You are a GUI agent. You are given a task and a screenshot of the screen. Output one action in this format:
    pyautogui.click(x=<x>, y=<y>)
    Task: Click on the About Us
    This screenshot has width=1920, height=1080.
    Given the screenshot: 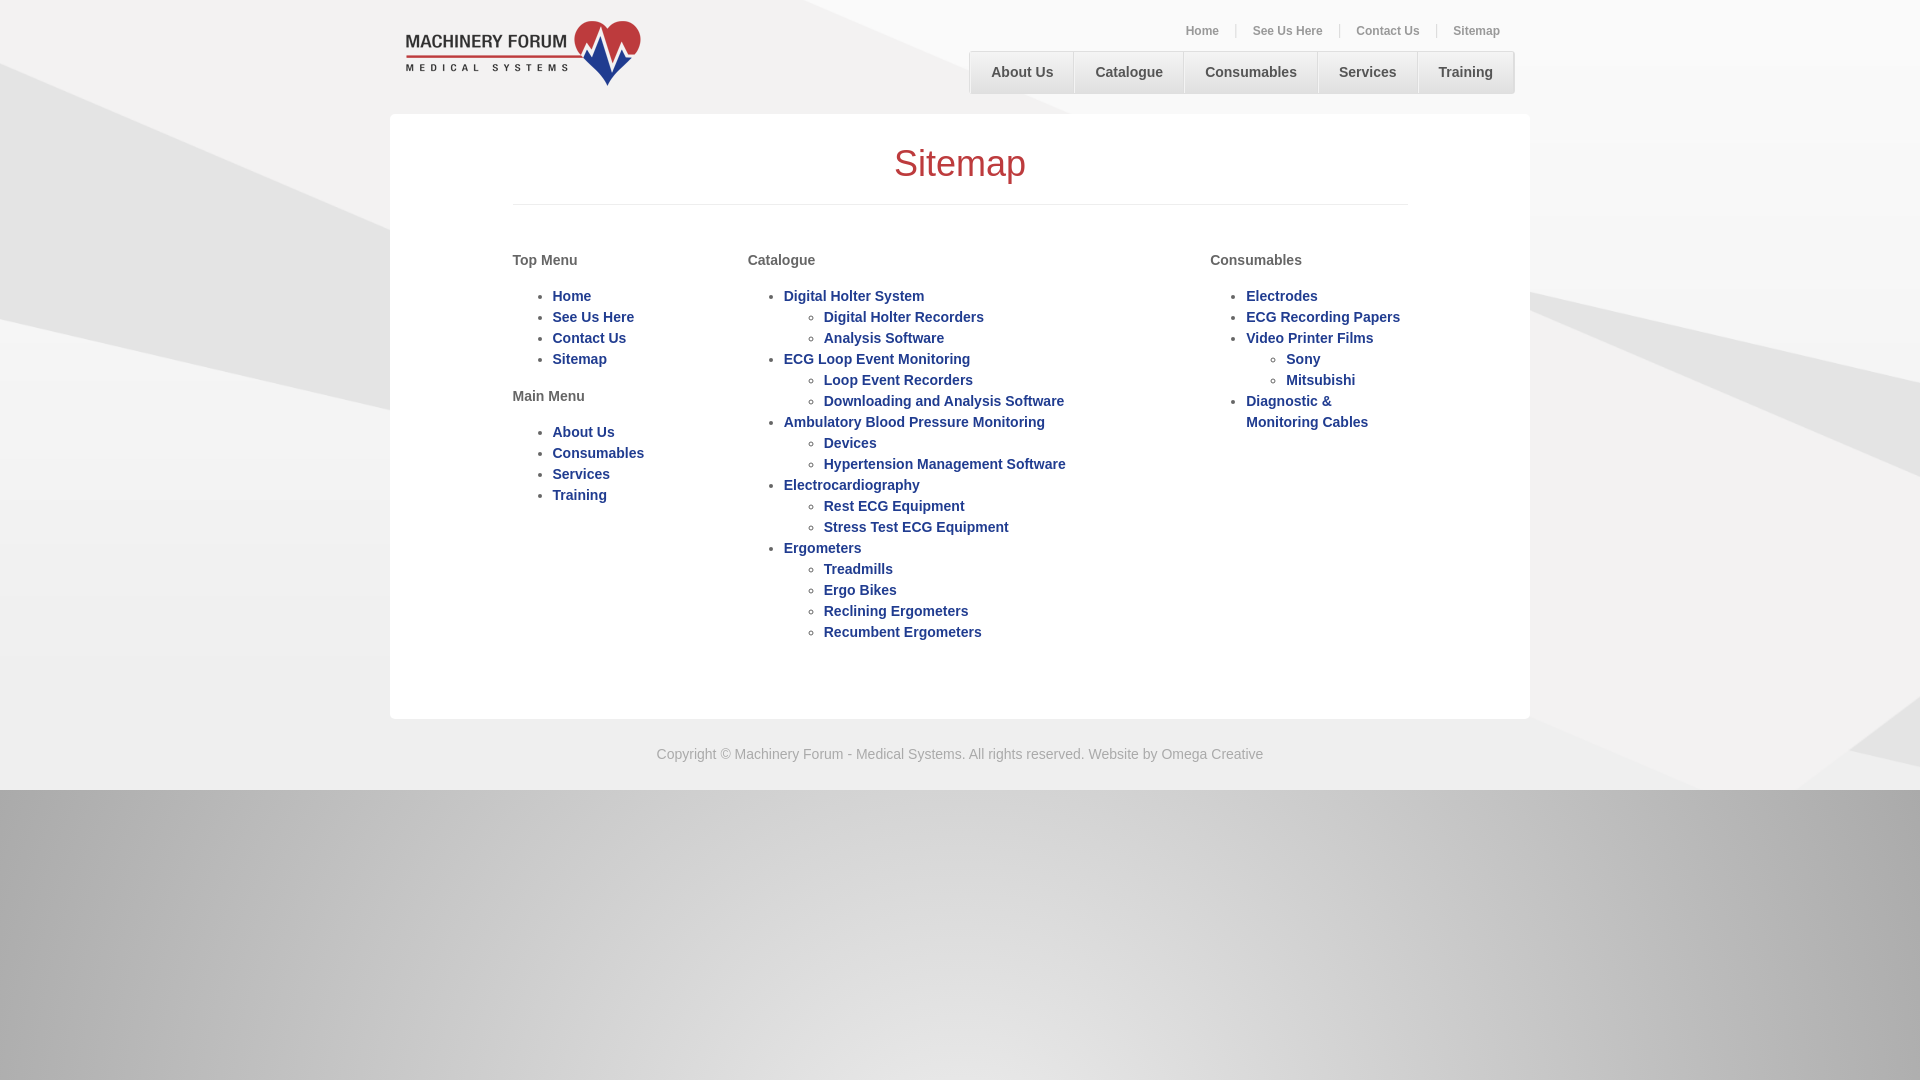 What is the action you would take?
    pyautogui.click(x=583, y=432)
    